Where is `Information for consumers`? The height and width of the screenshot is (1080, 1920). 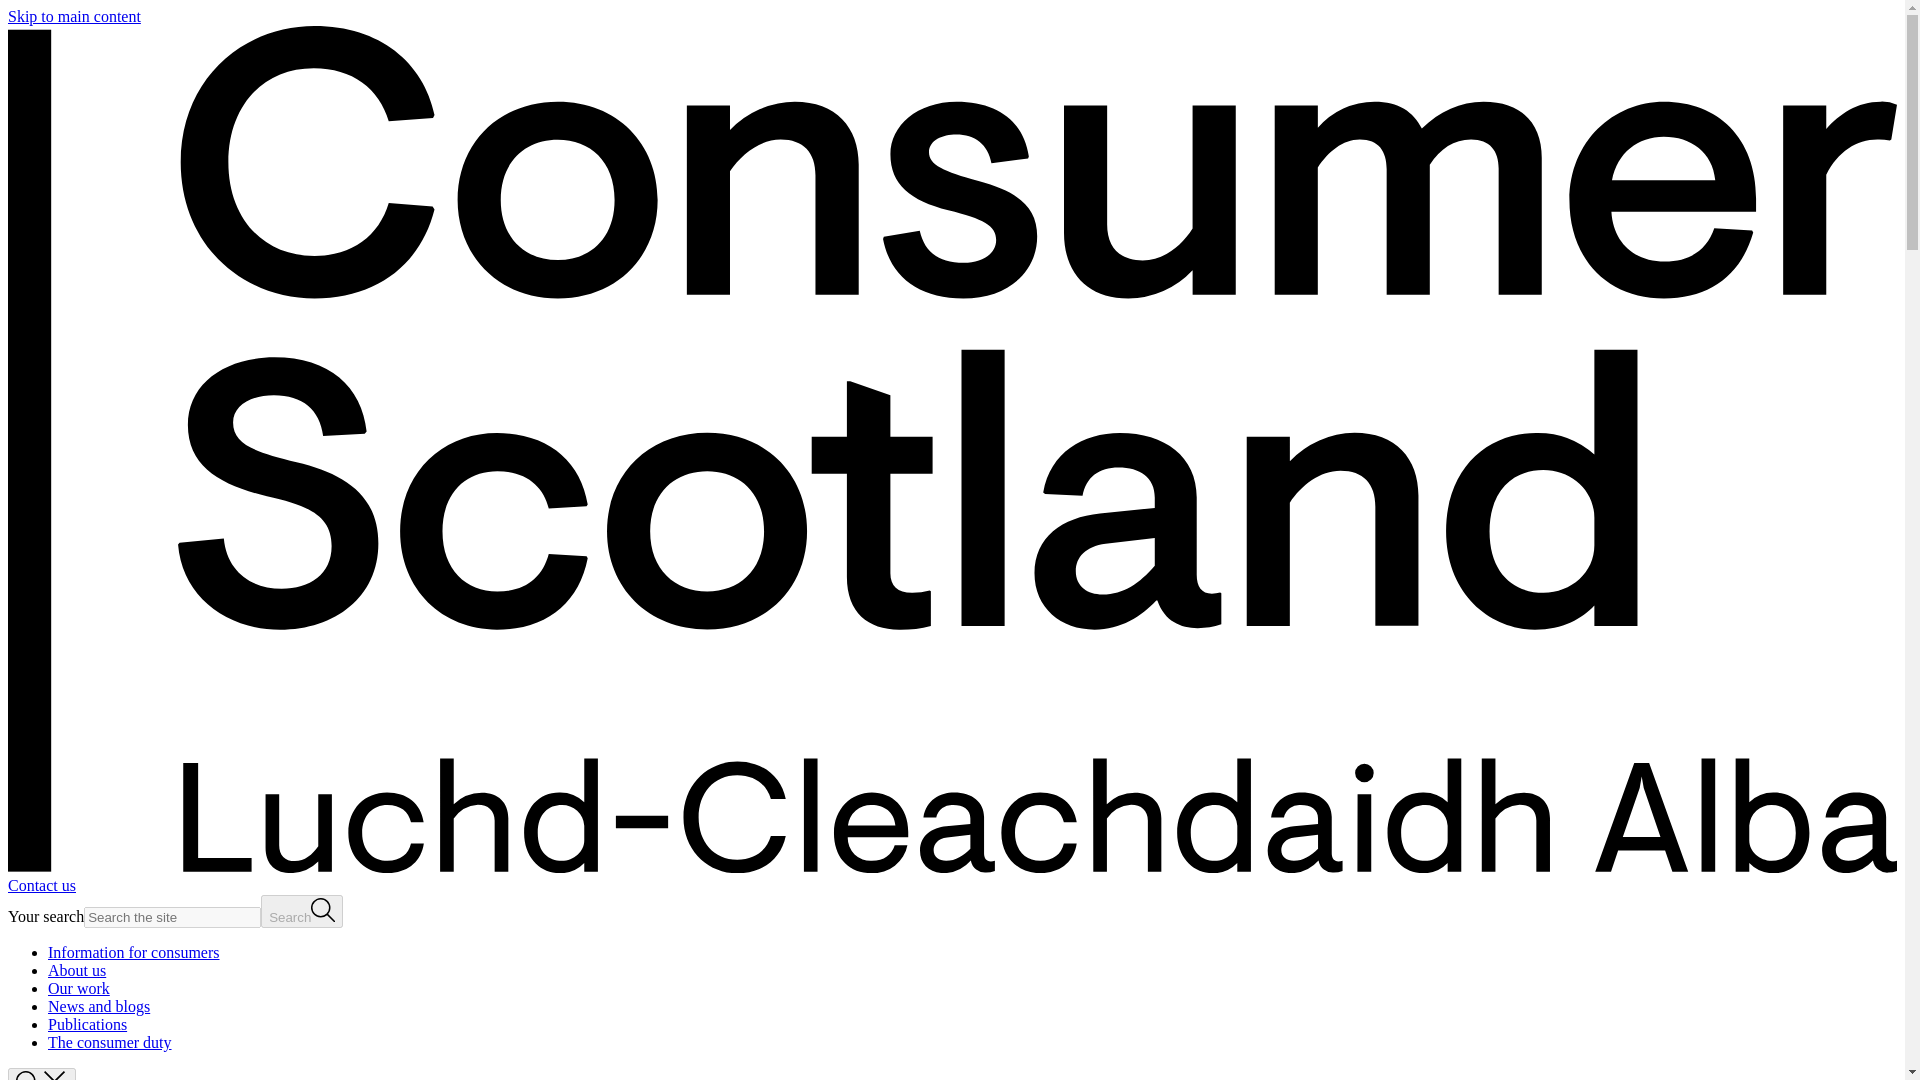 Information for consumers is located at coordinates (134, 952).